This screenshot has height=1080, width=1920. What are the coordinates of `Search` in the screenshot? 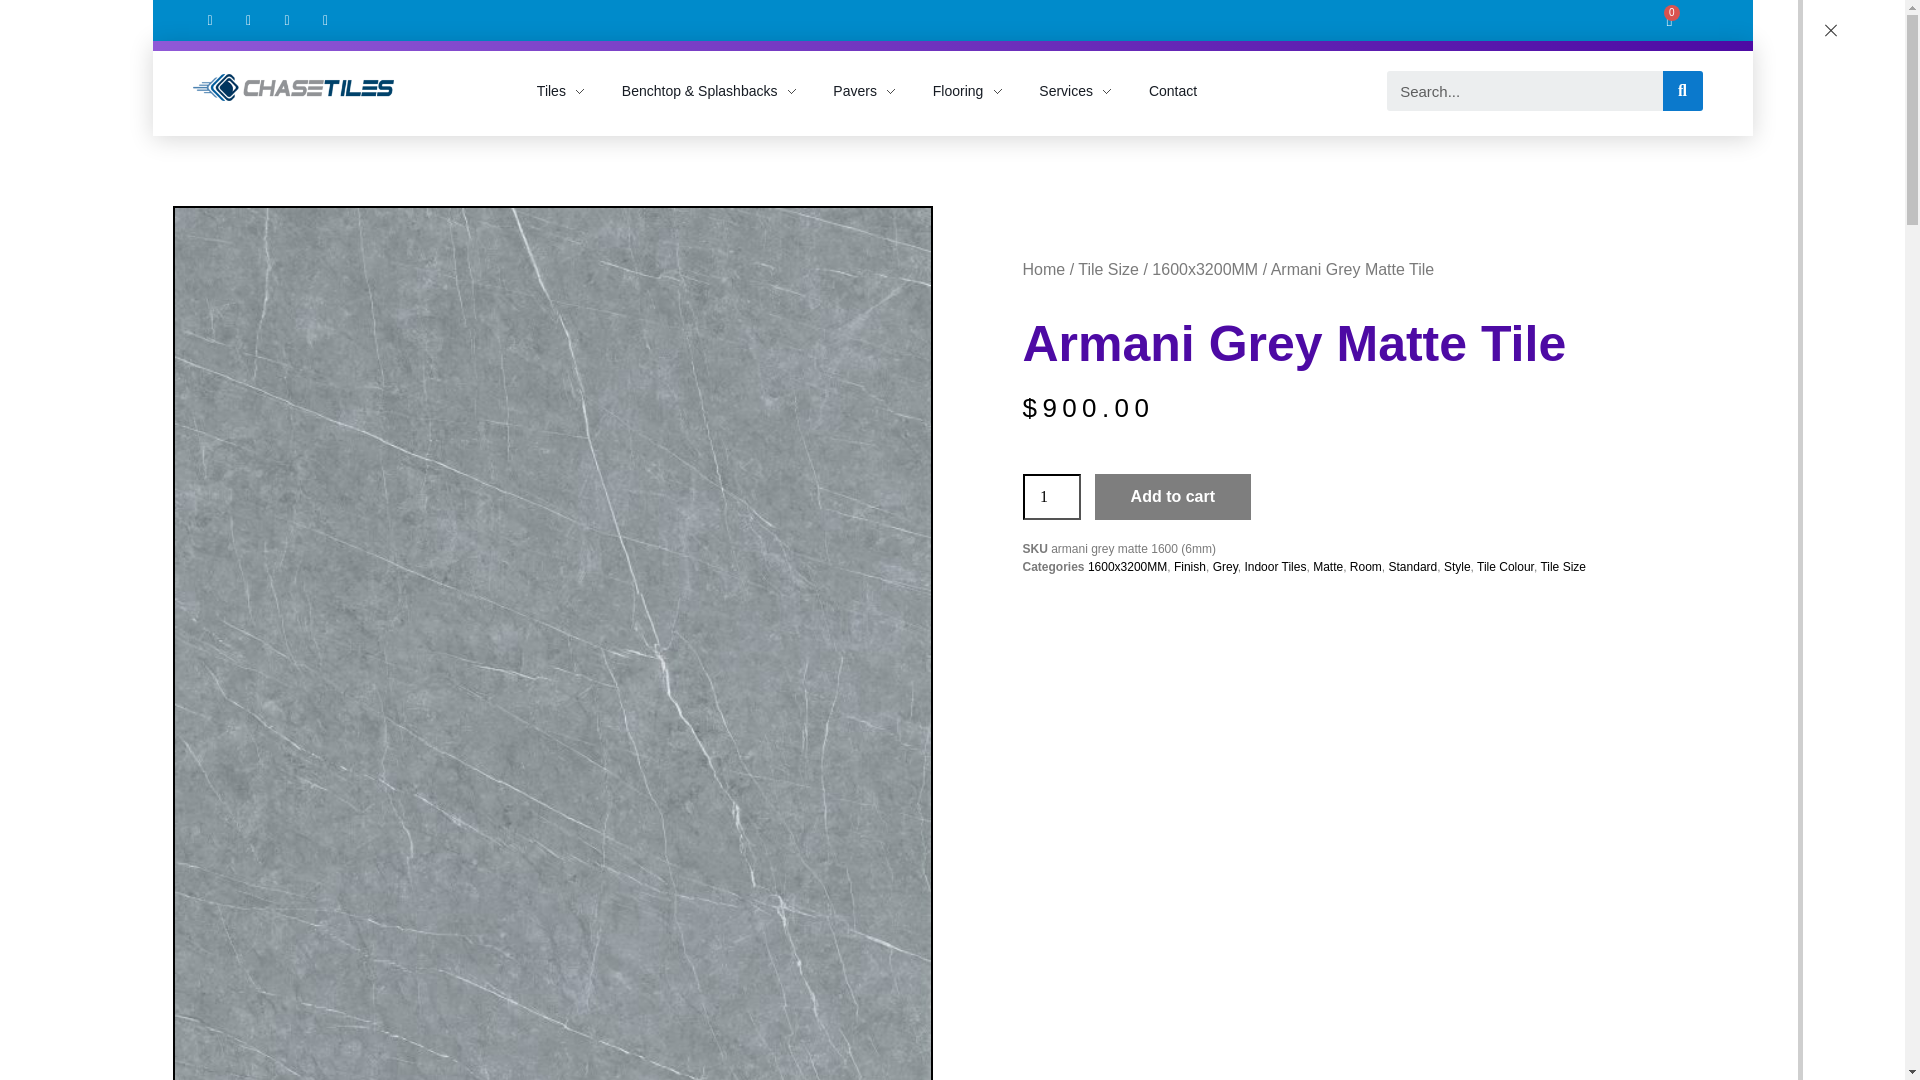 It's located at (1524, 91).